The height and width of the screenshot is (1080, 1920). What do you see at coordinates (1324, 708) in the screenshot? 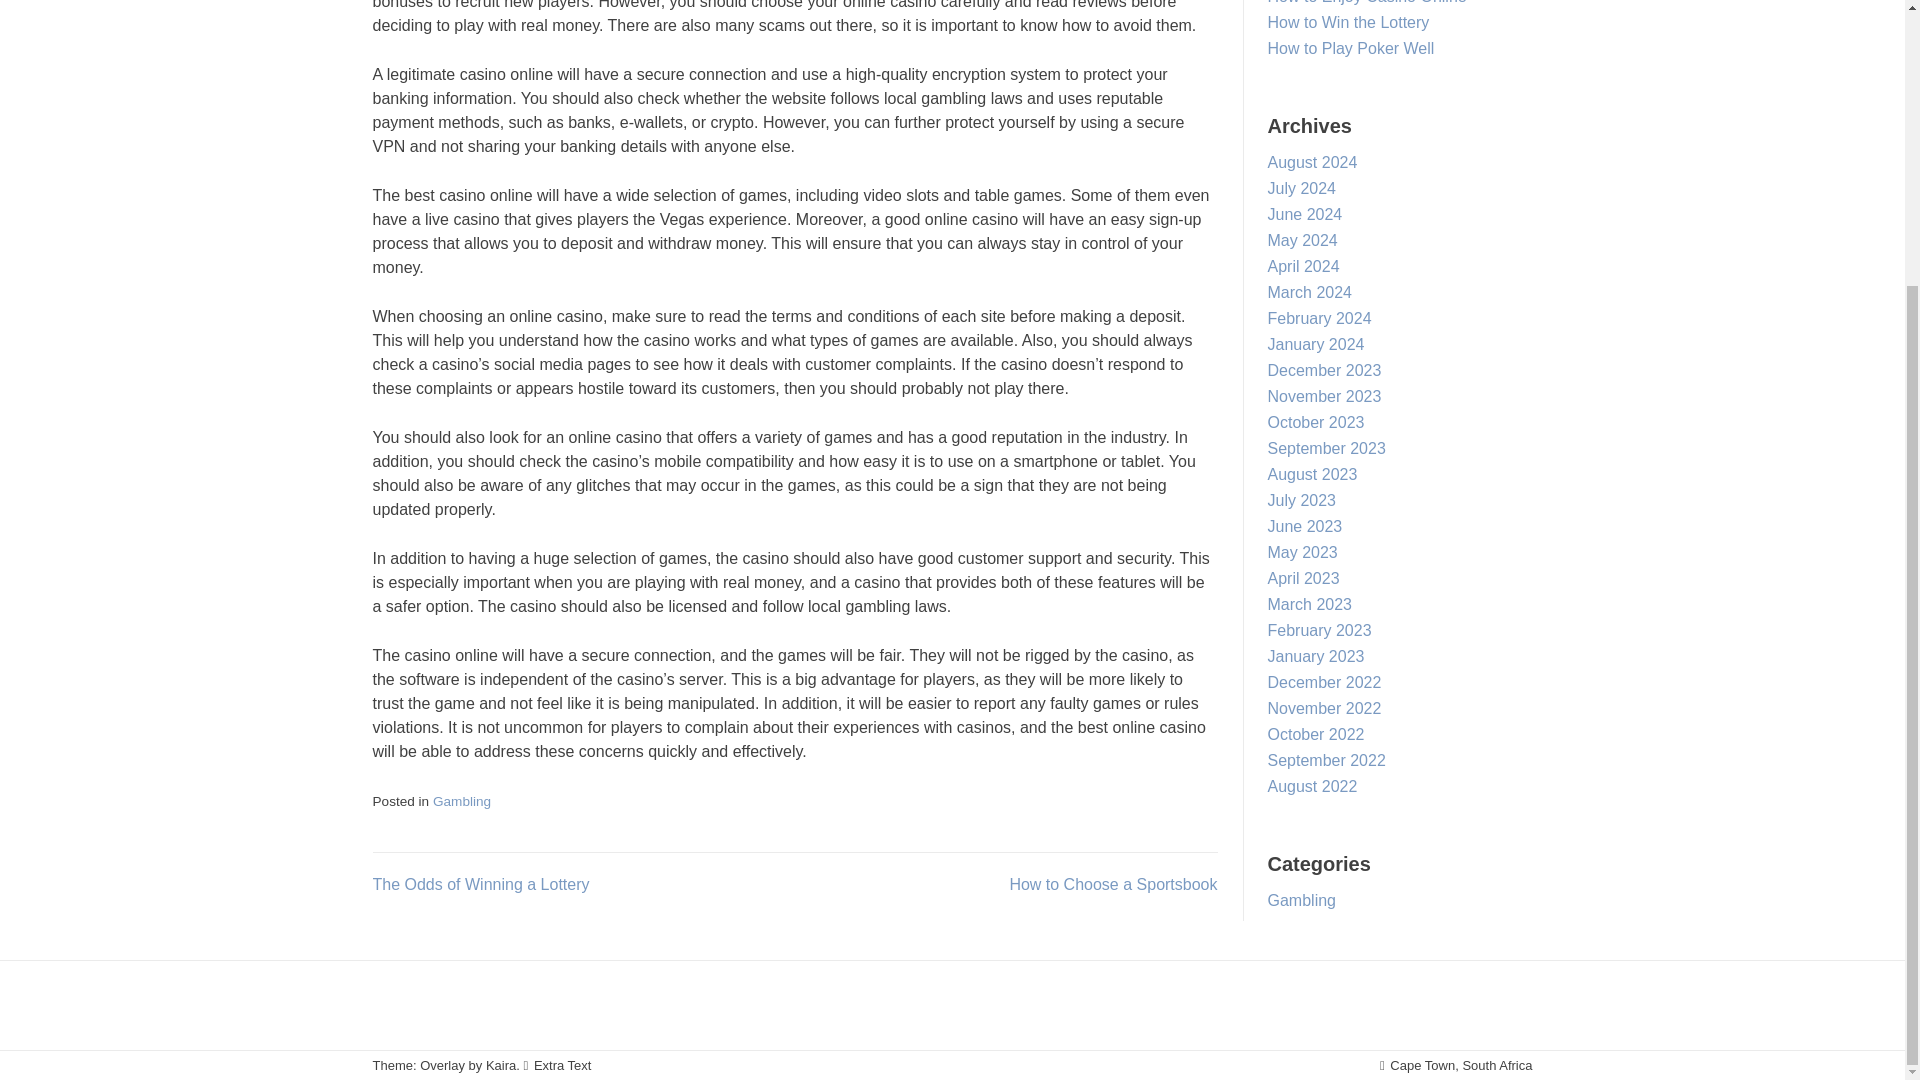
I see `November 2022` at bounding box center [1324, 708].